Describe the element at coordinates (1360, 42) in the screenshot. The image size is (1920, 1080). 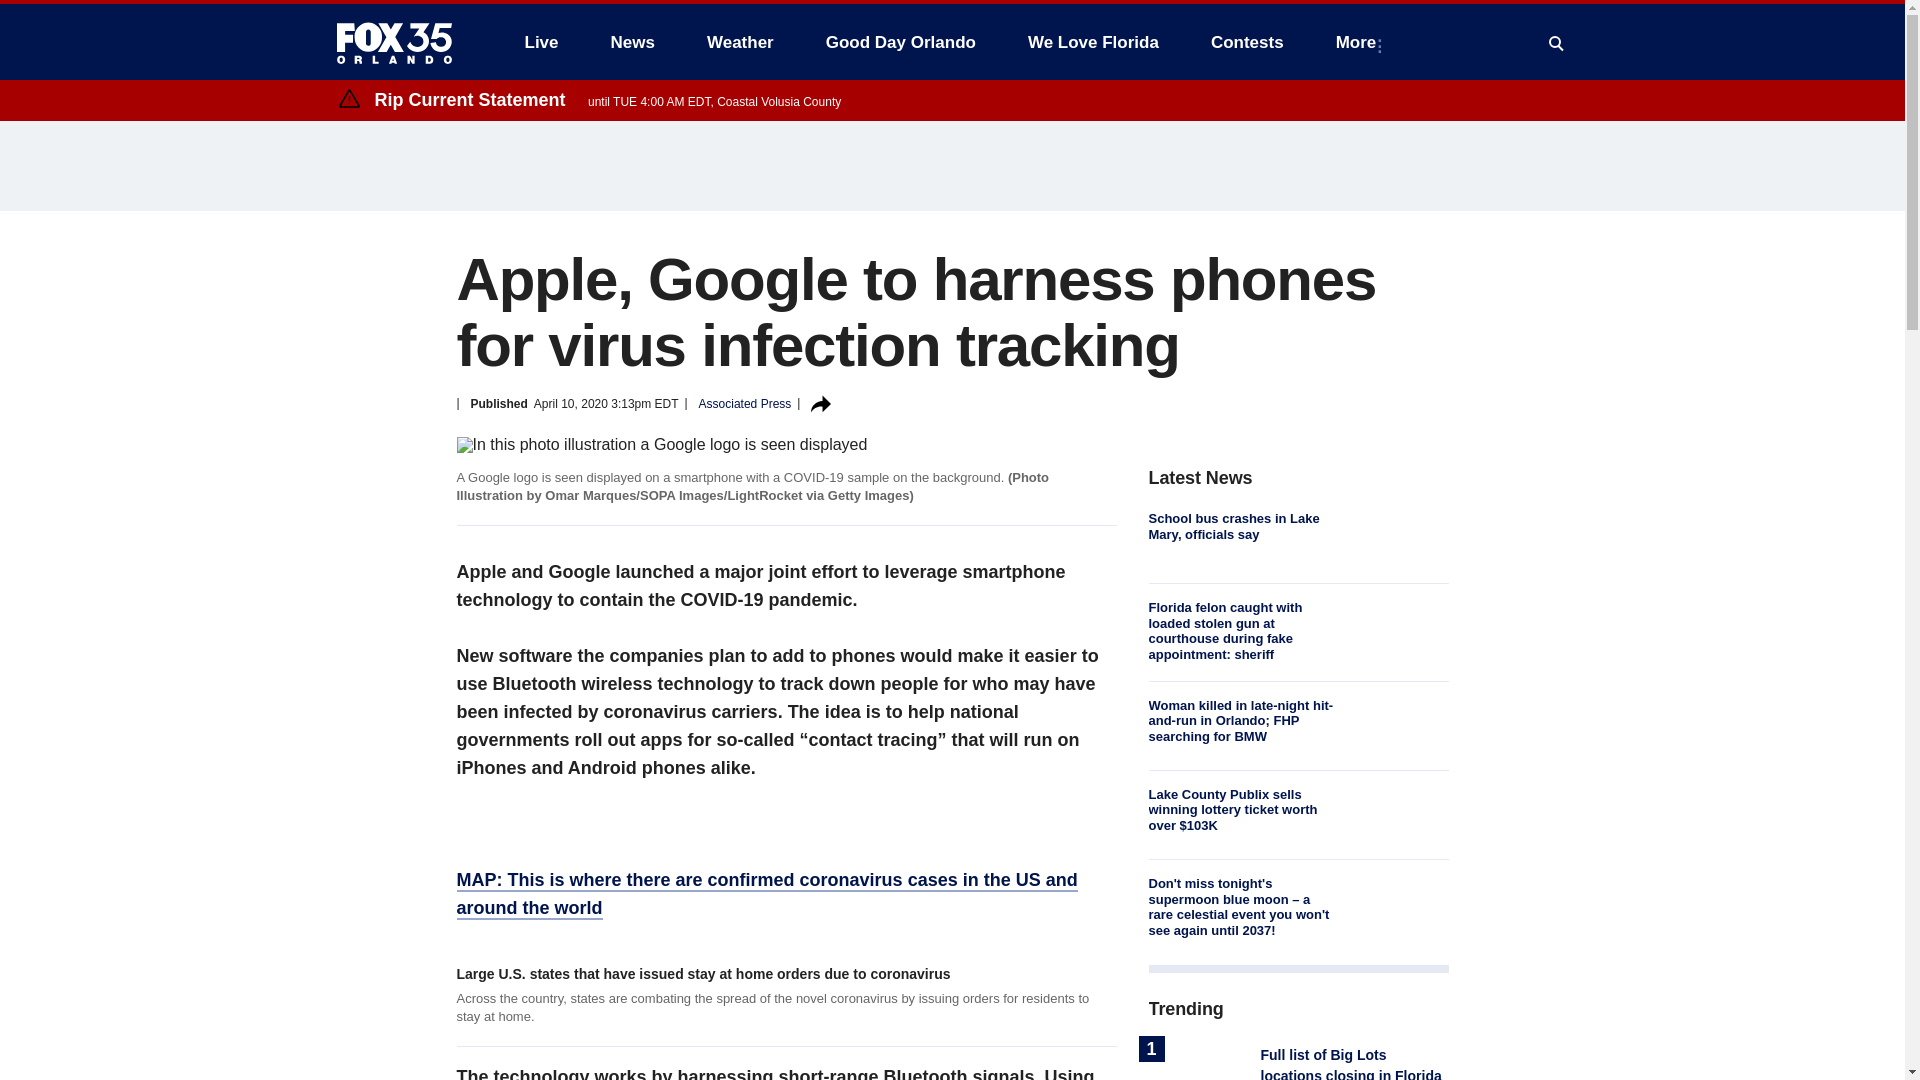
I see `More` at that location.